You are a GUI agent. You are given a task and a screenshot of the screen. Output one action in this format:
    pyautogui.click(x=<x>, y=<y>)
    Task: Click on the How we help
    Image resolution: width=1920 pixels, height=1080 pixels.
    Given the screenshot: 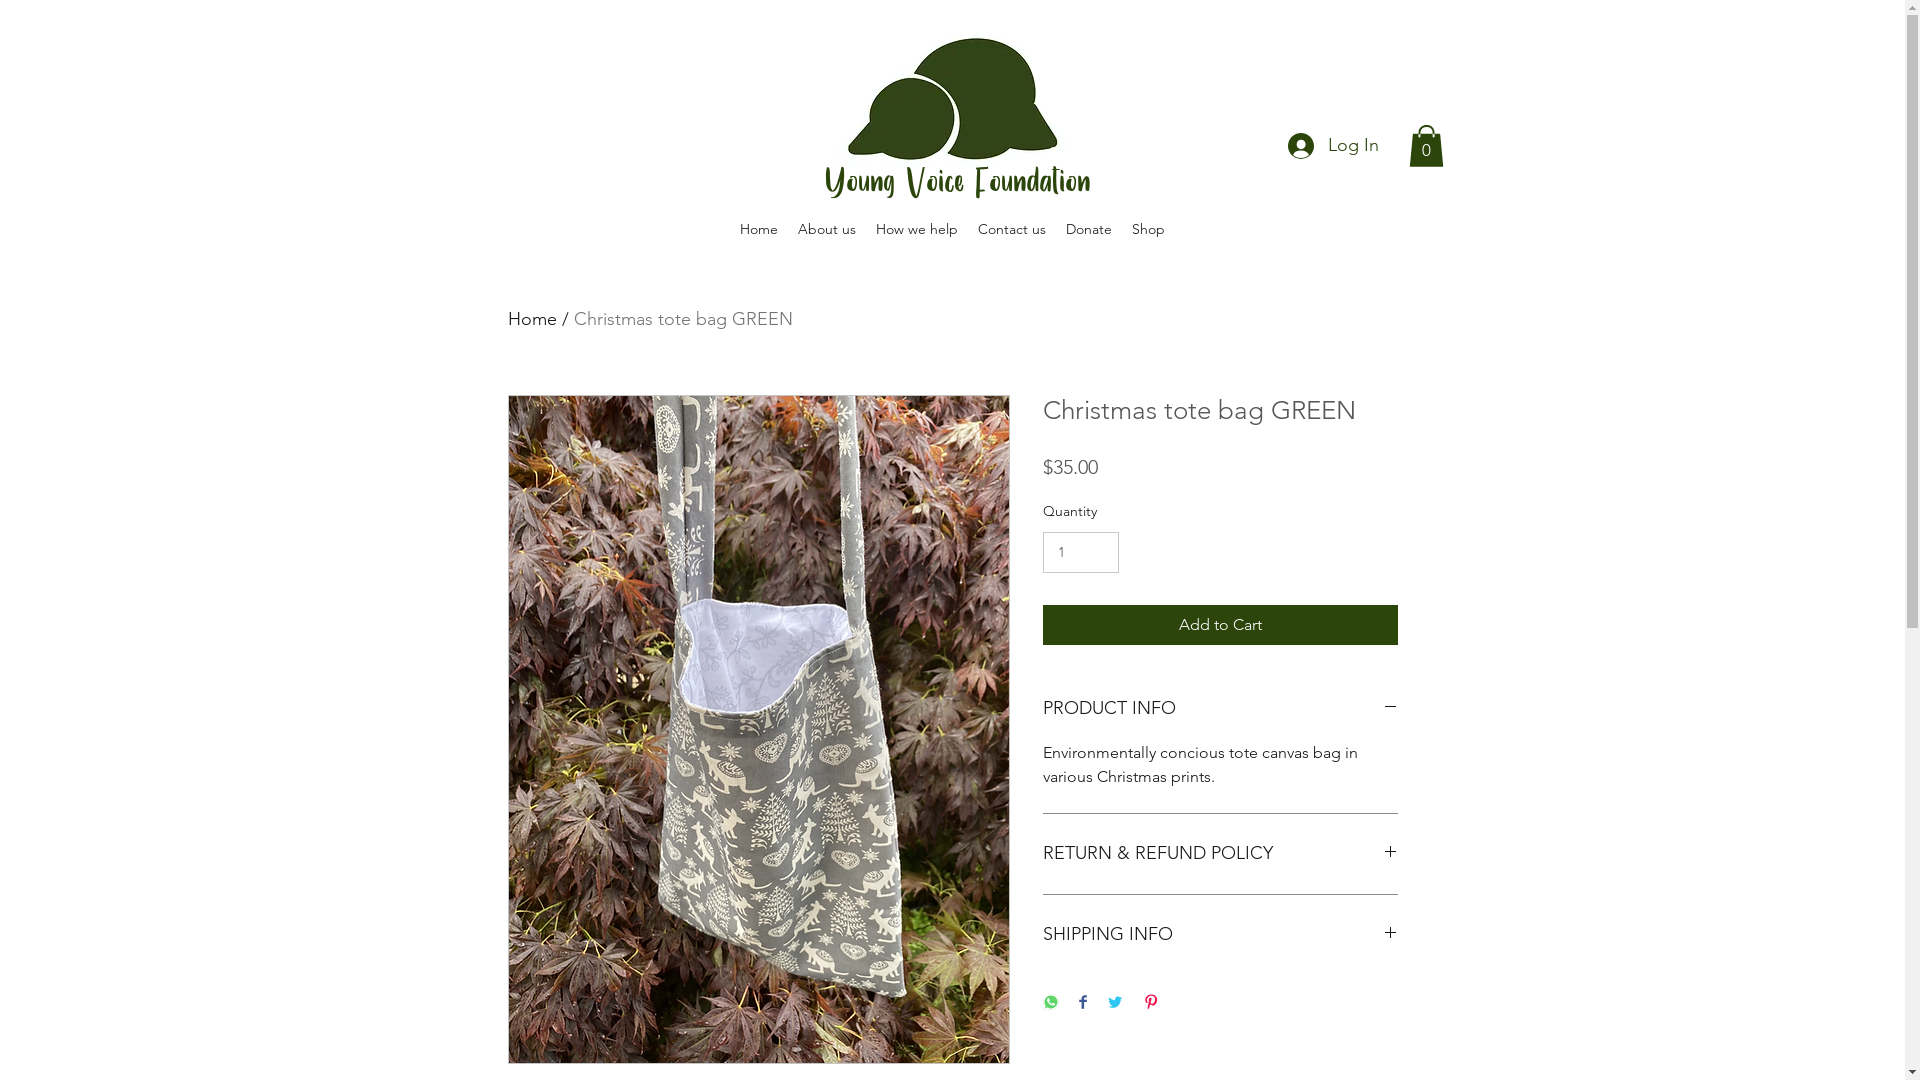 What is the action you would take?
    pyautogui.click(x=917, y=229)
    